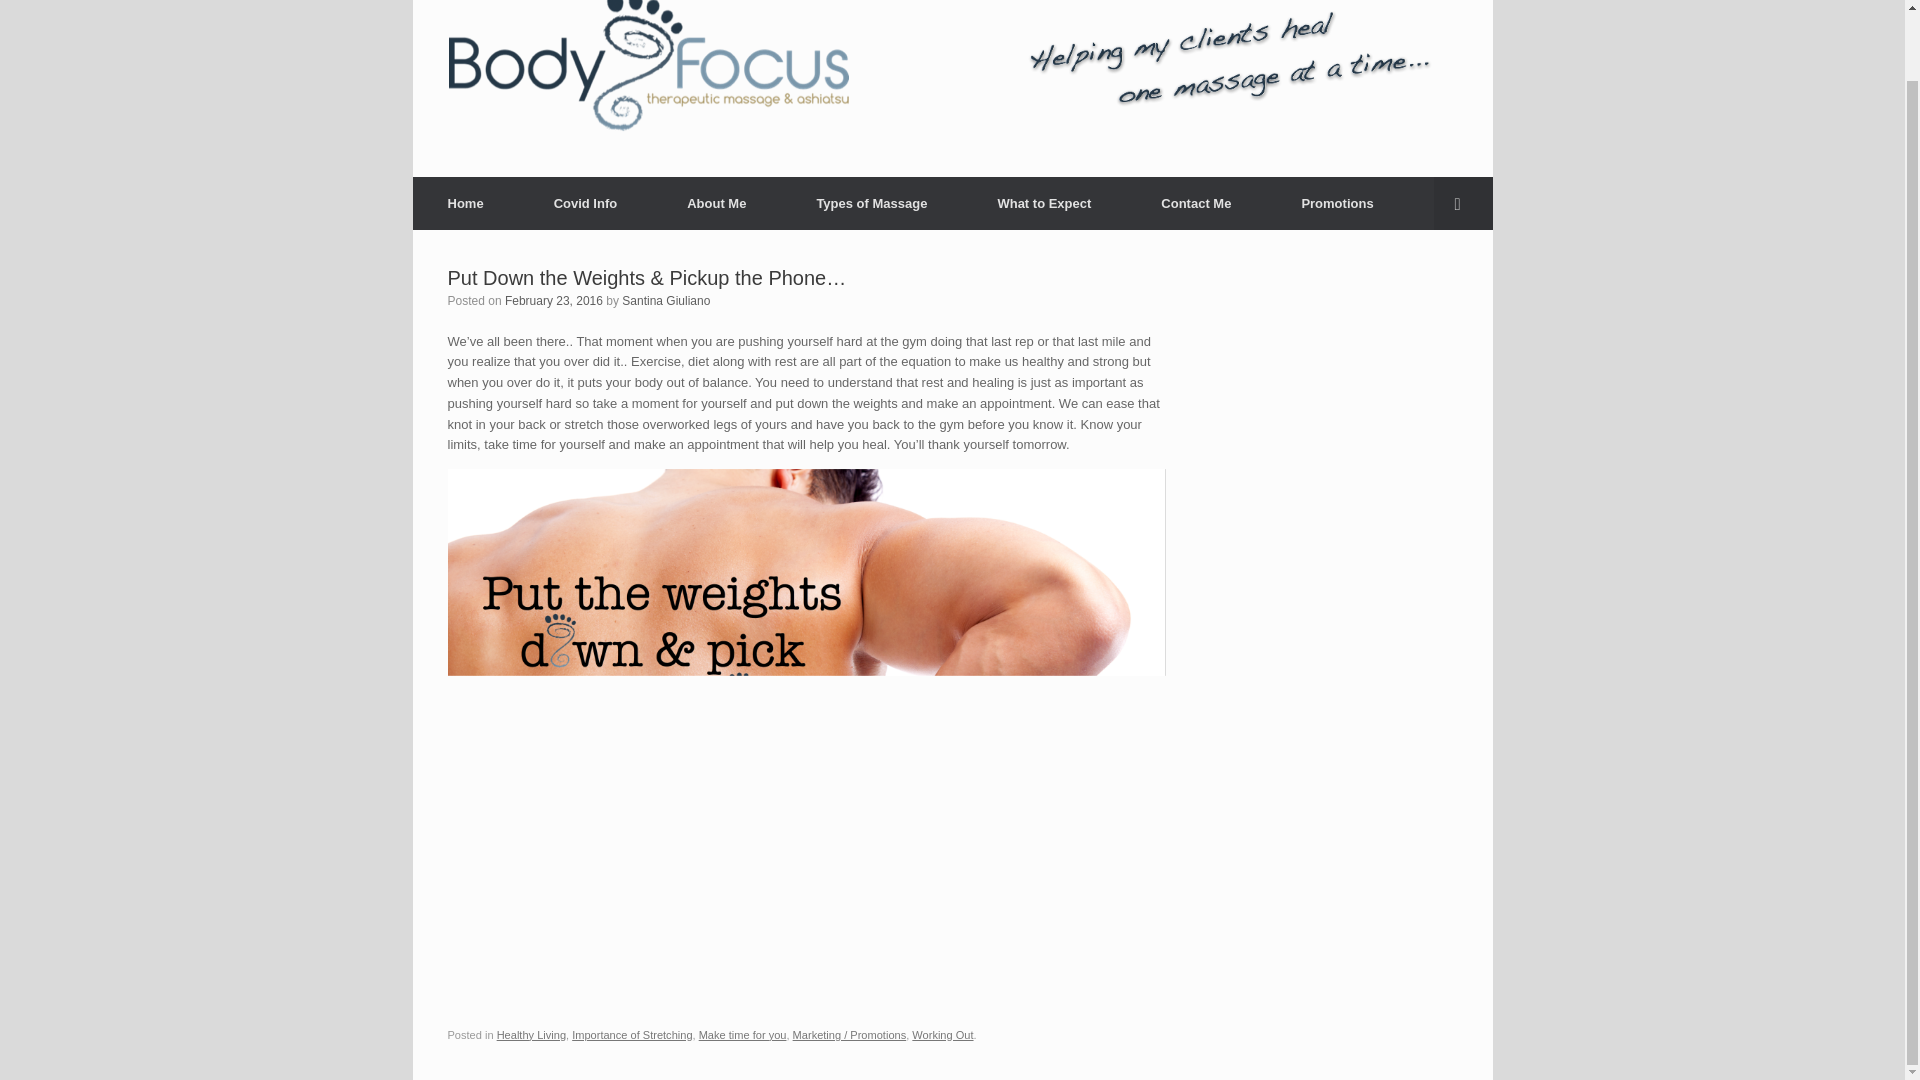 The image size is (1920, 1080). Describe the element at coordinates (942, 1035) in the screenshot. I see `Working Out` at that location.